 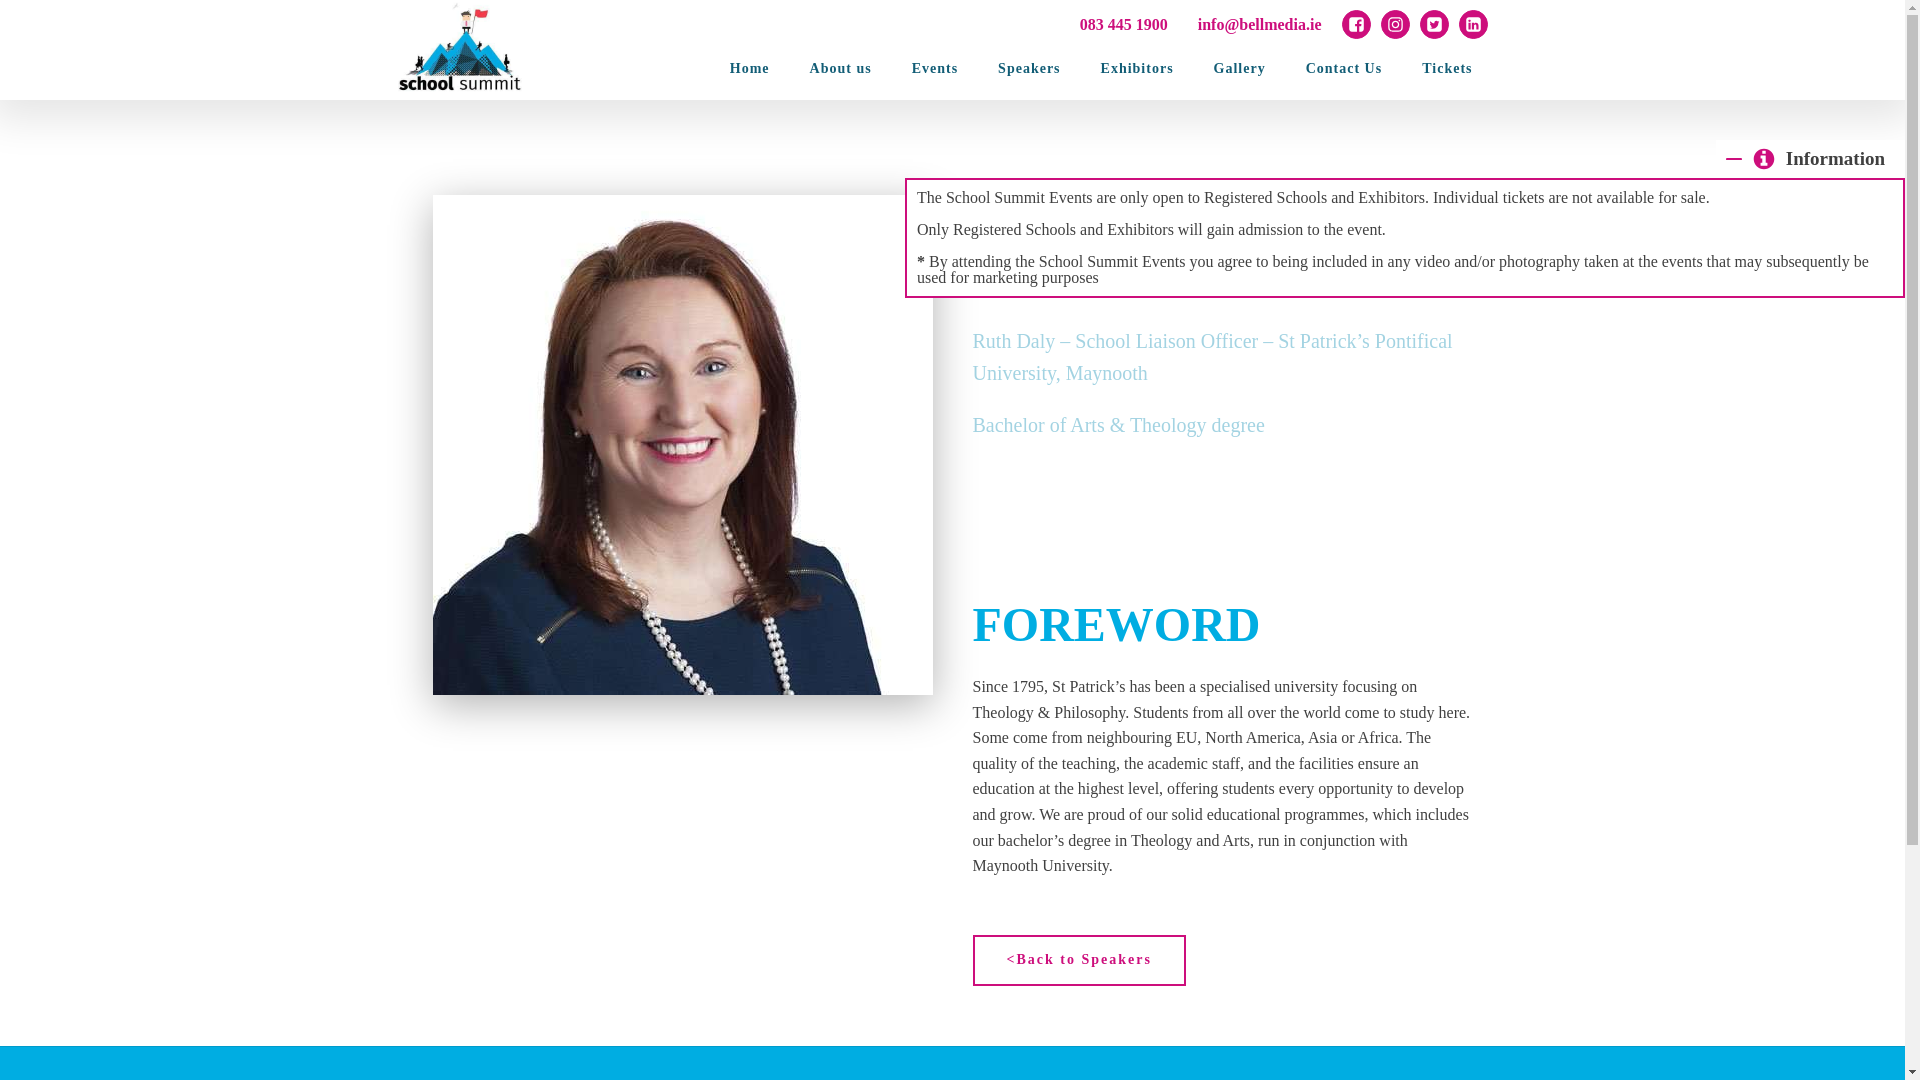 I want to click on Events, so click(x=934, y=68).